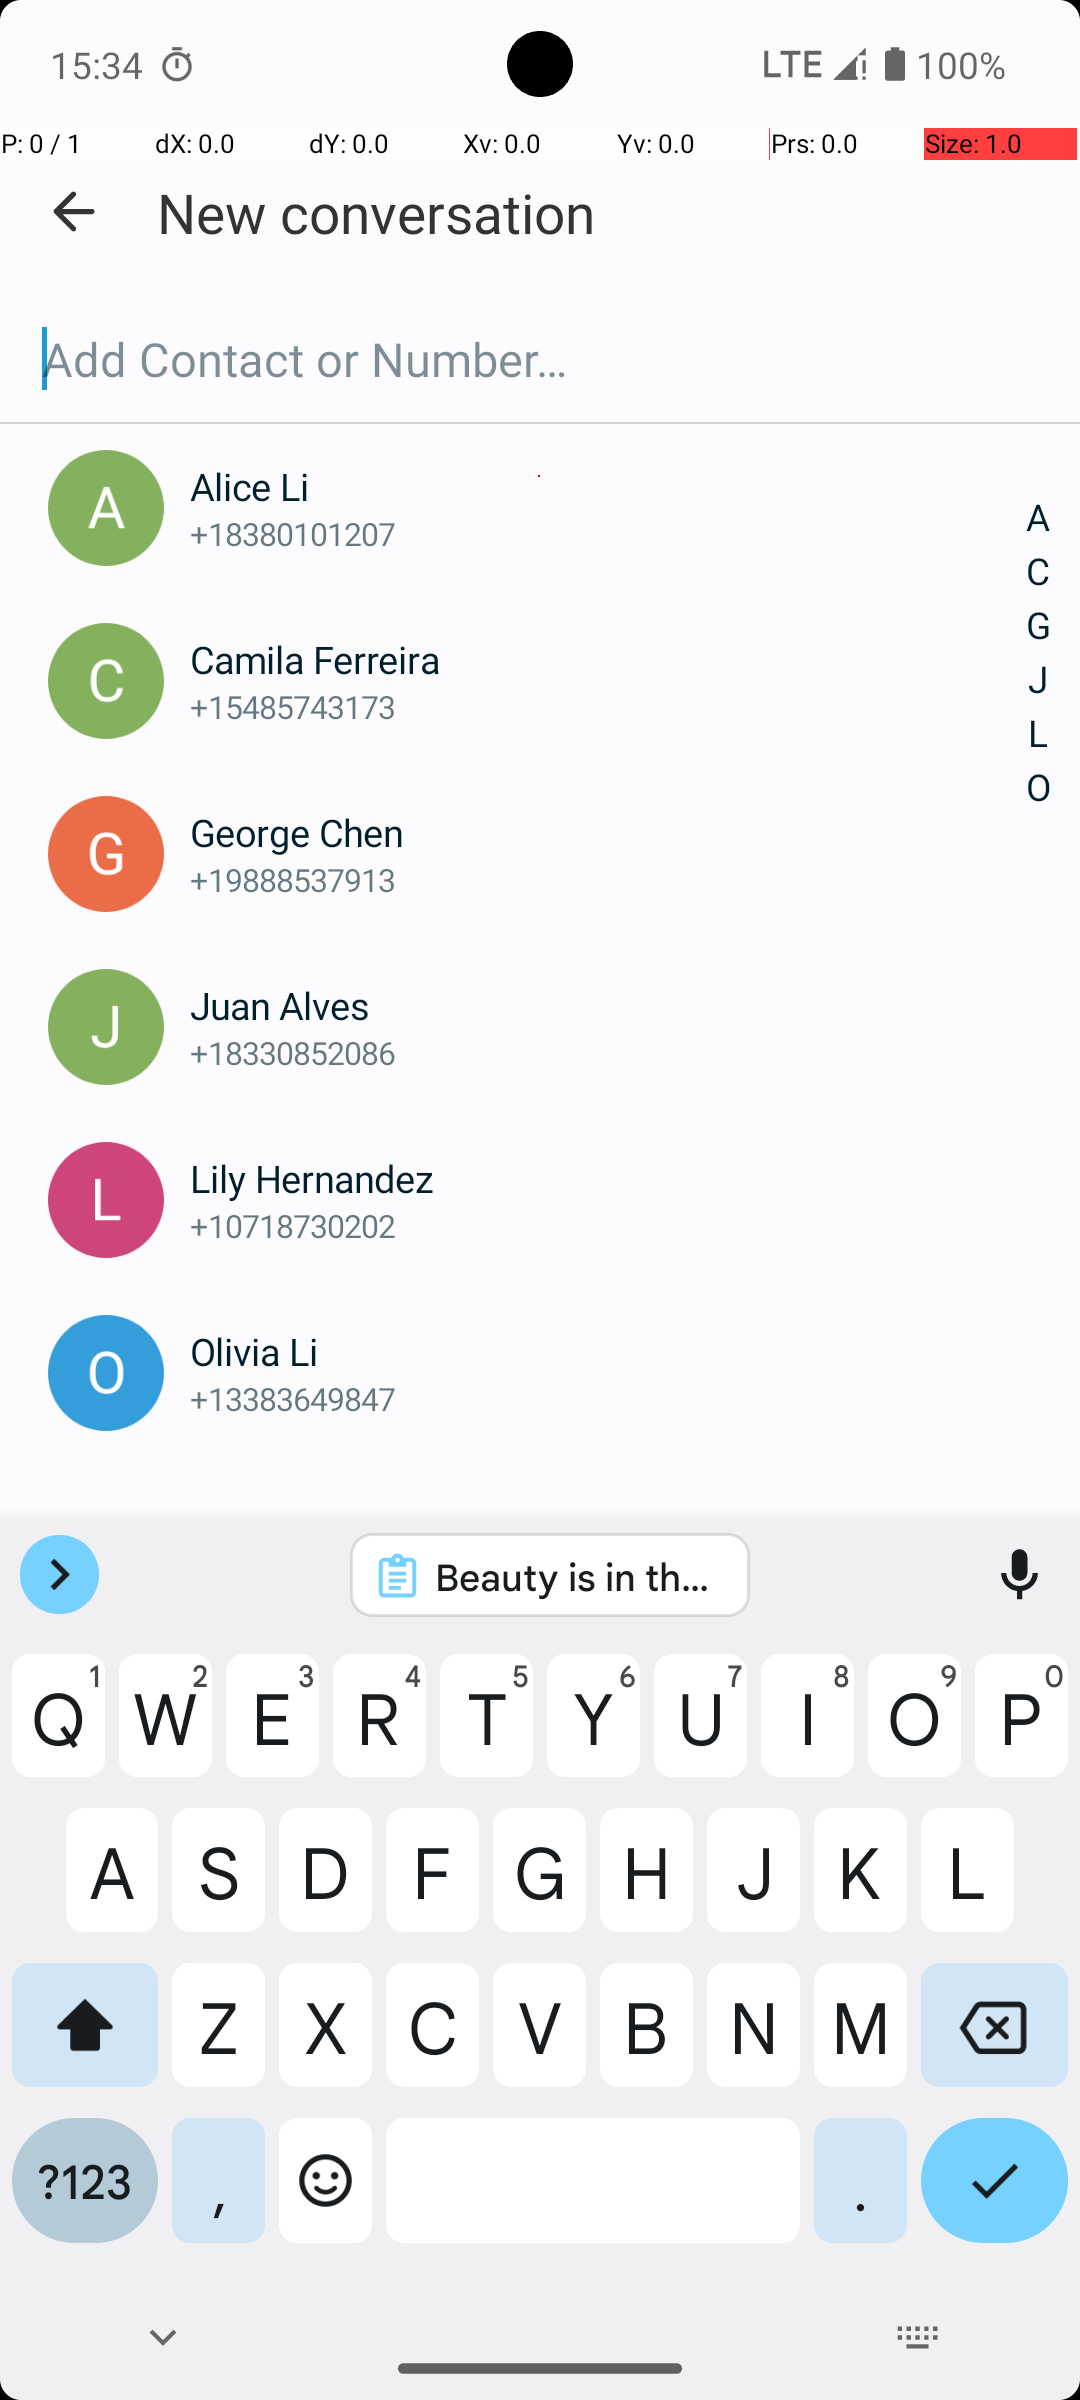 This screenshot has width=1080, height=2400. I want to click on +15485743173, so click(608, 706).